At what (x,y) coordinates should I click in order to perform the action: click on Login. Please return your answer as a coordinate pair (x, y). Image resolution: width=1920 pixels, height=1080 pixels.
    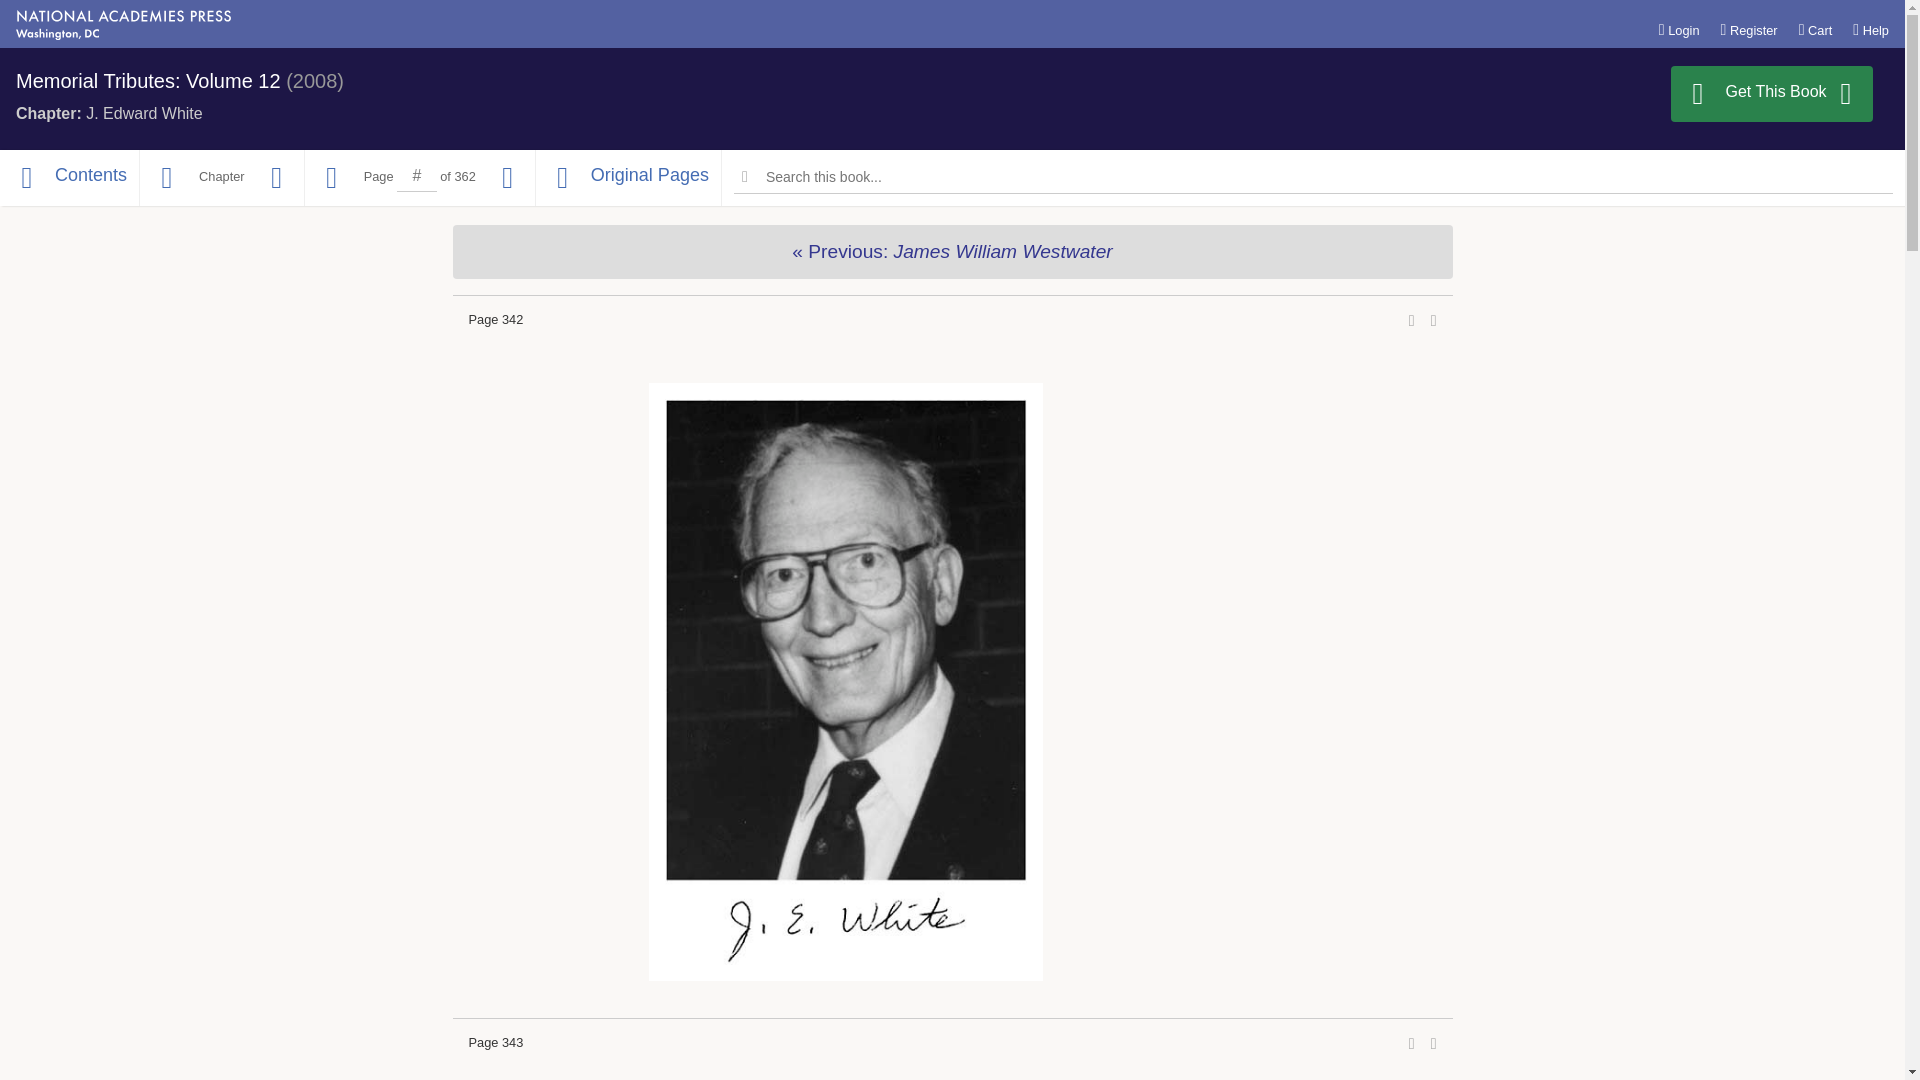
    Looking at the image, I should click on (1678, 29).